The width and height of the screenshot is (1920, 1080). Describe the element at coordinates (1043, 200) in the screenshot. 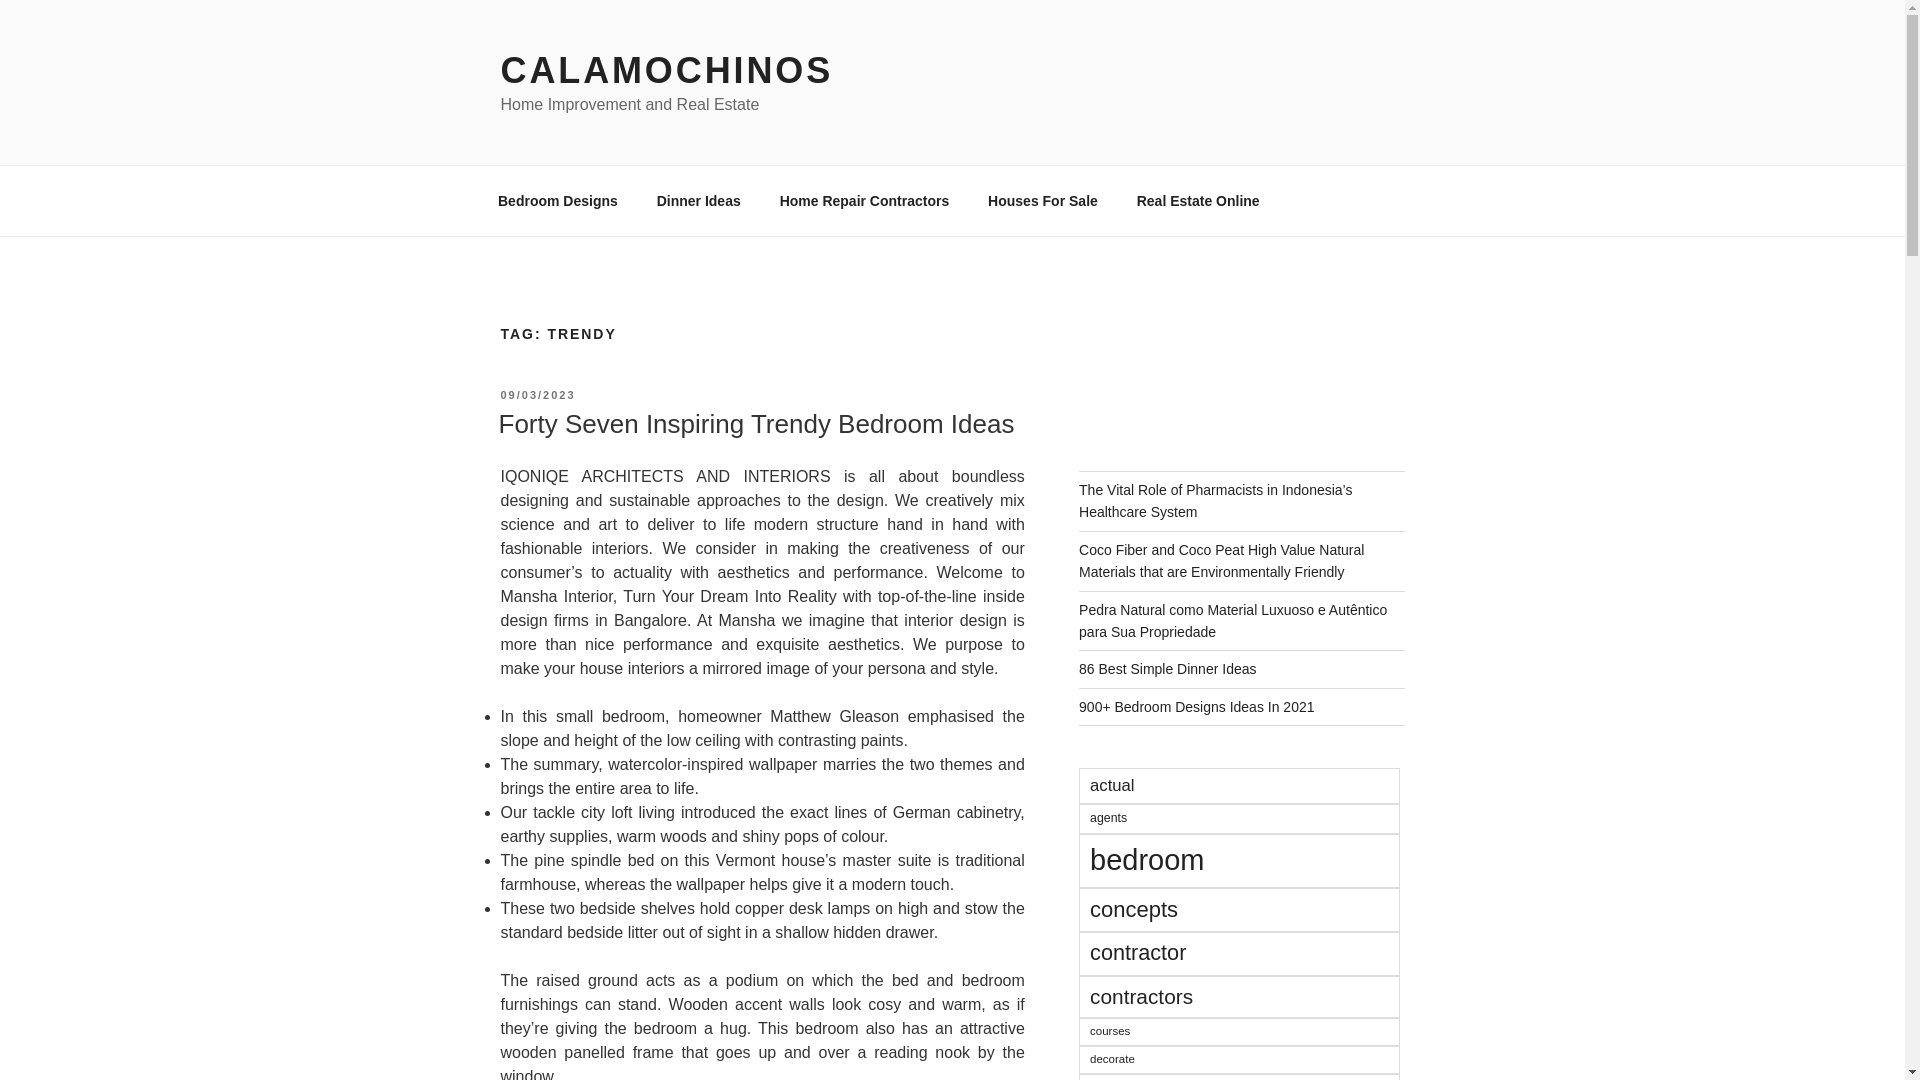

I see `Houses For Sale` at that location.